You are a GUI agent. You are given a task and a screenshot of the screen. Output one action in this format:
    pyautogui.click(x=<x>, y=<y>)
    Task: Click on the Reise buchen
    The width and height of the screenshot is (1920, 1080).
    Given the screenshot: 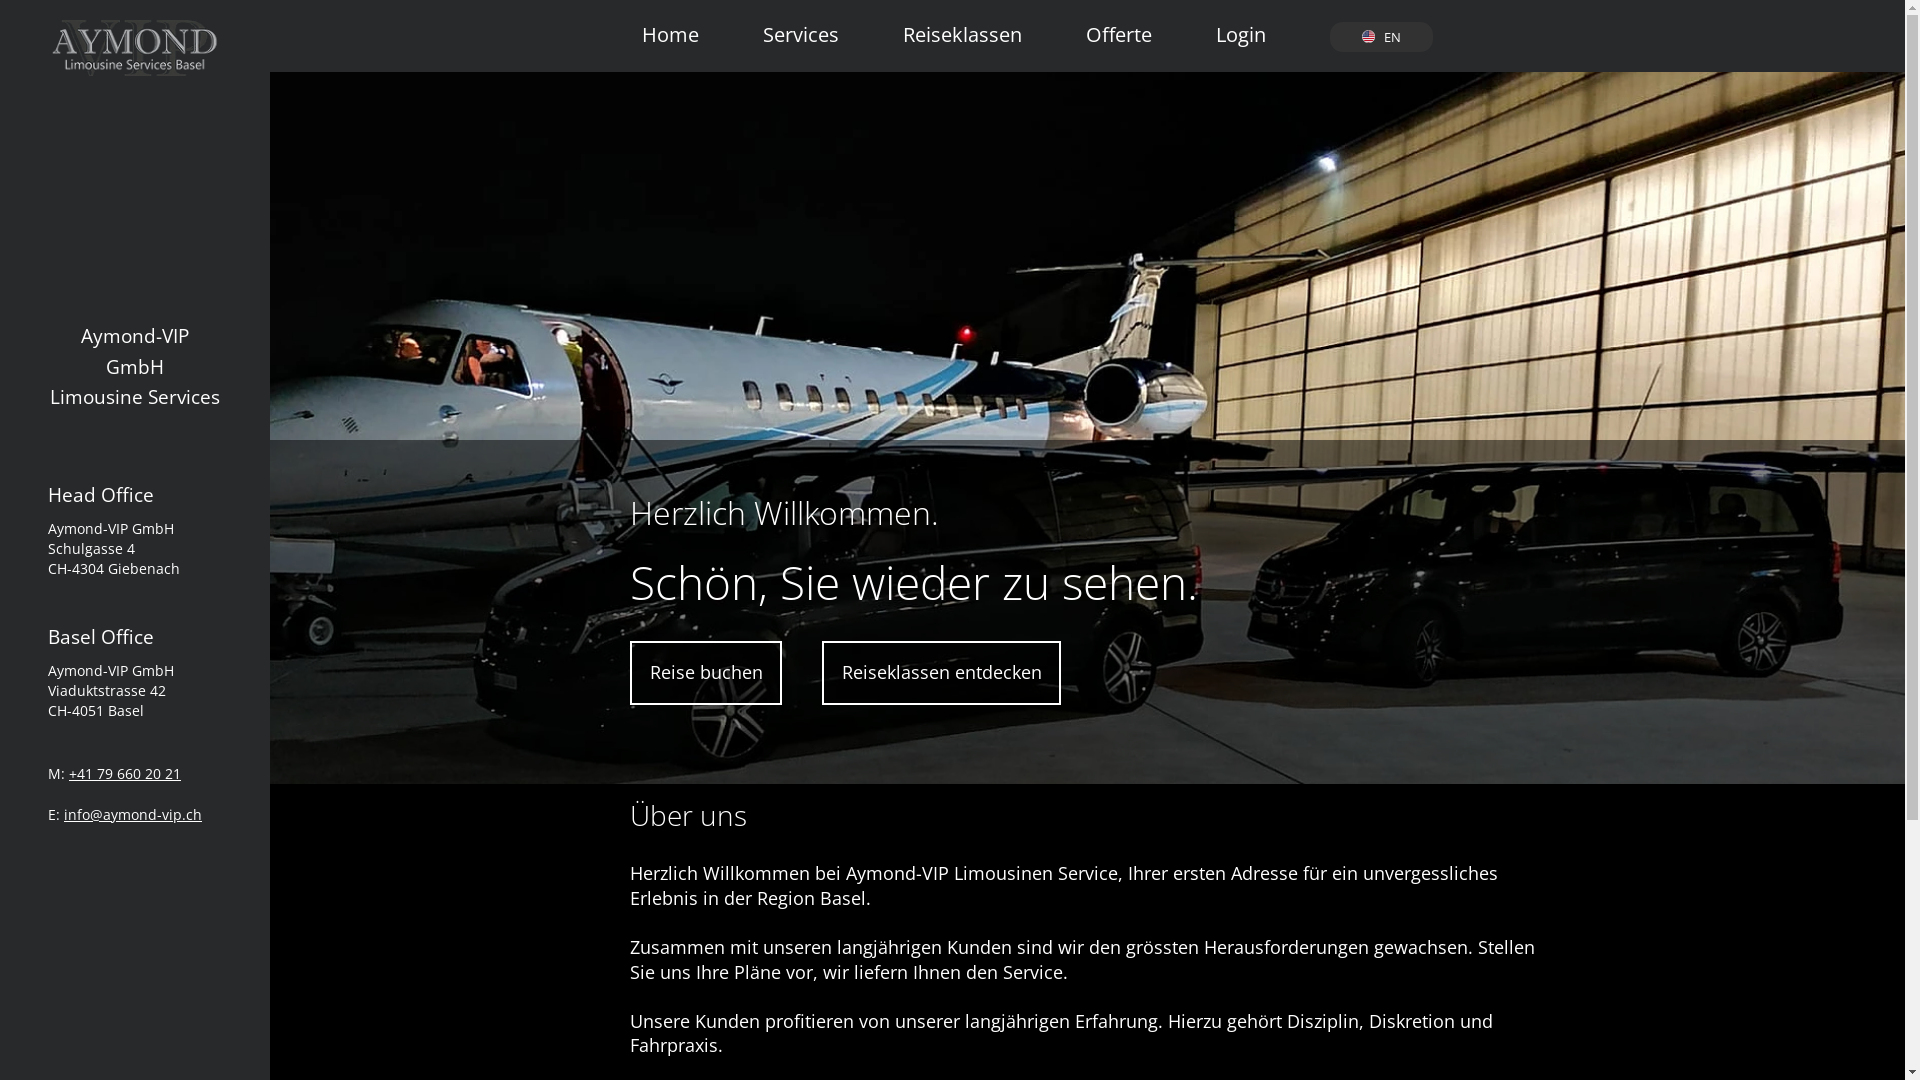 What is the action you would take?
    pyautogui.click(x=706, y=673)
    